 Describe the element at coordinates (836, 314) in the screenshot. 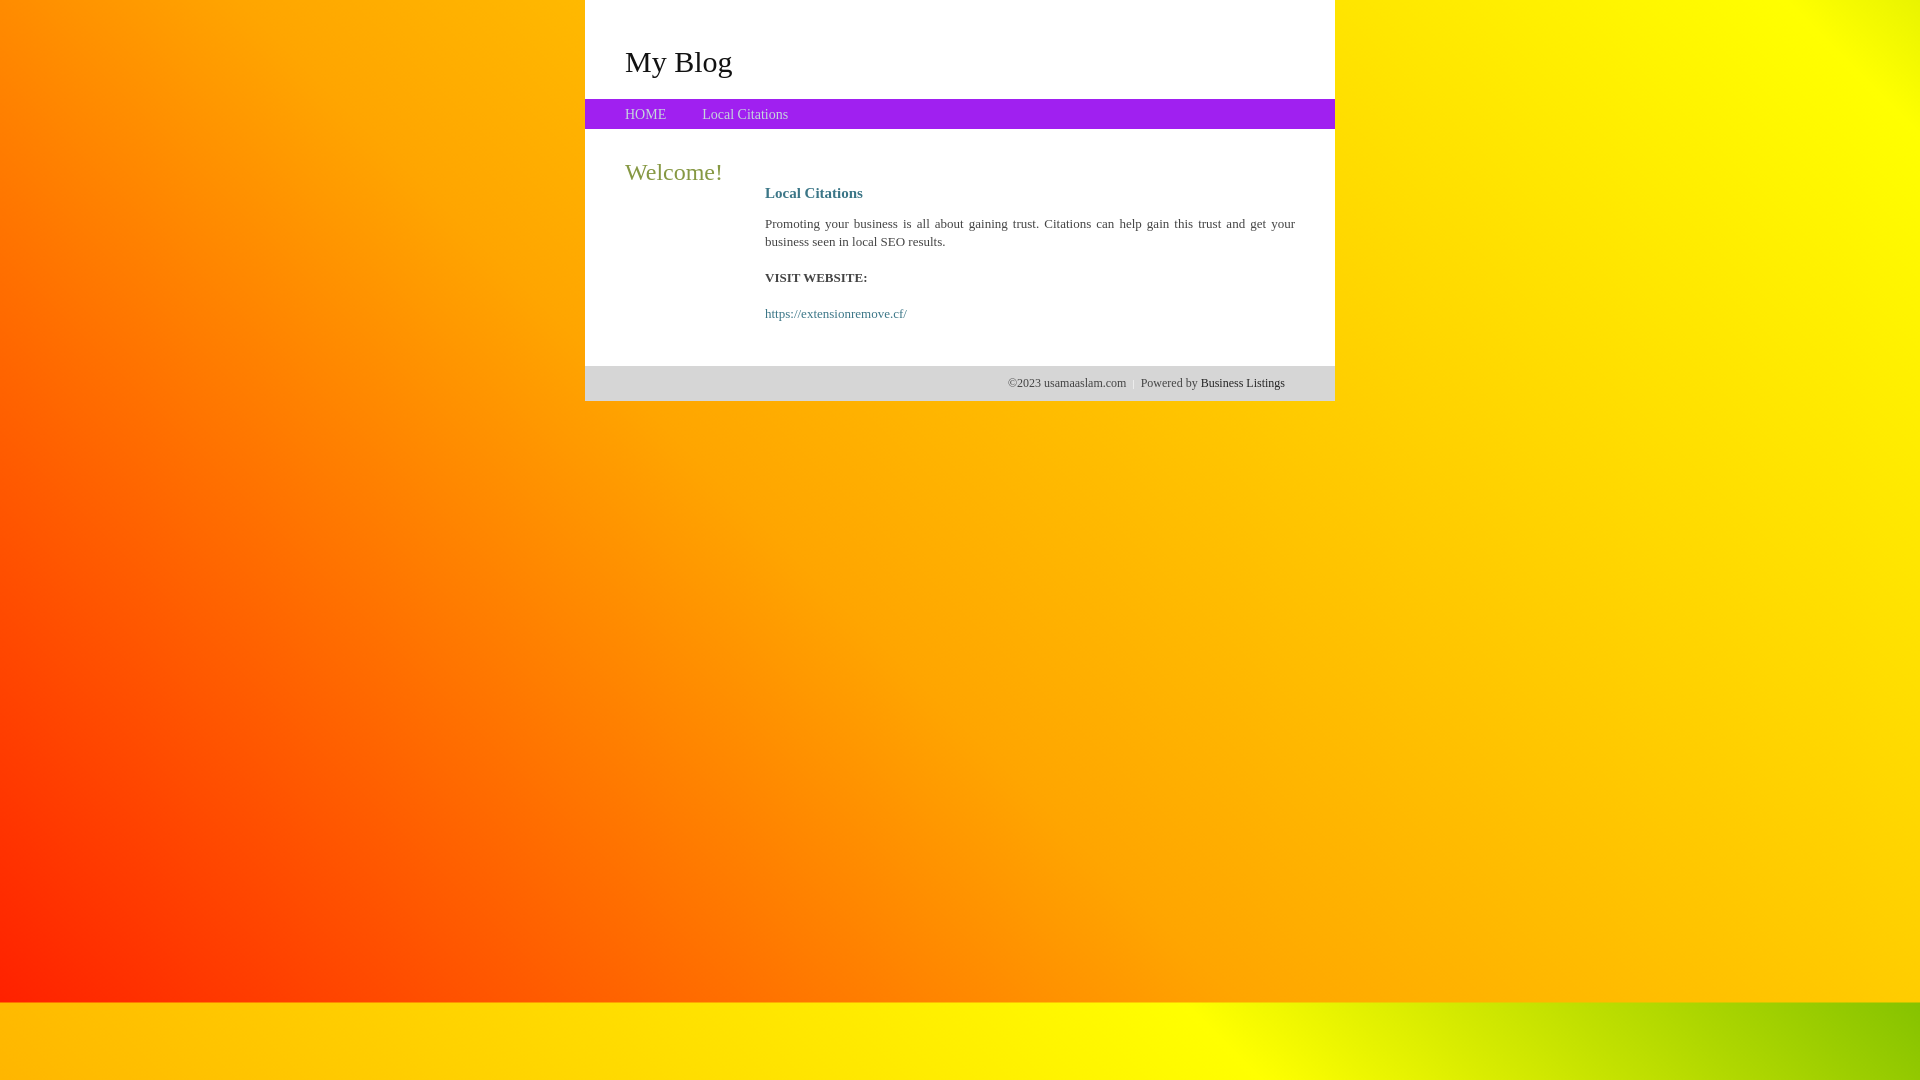

I see `https://extensionremove.cf/` at that location.